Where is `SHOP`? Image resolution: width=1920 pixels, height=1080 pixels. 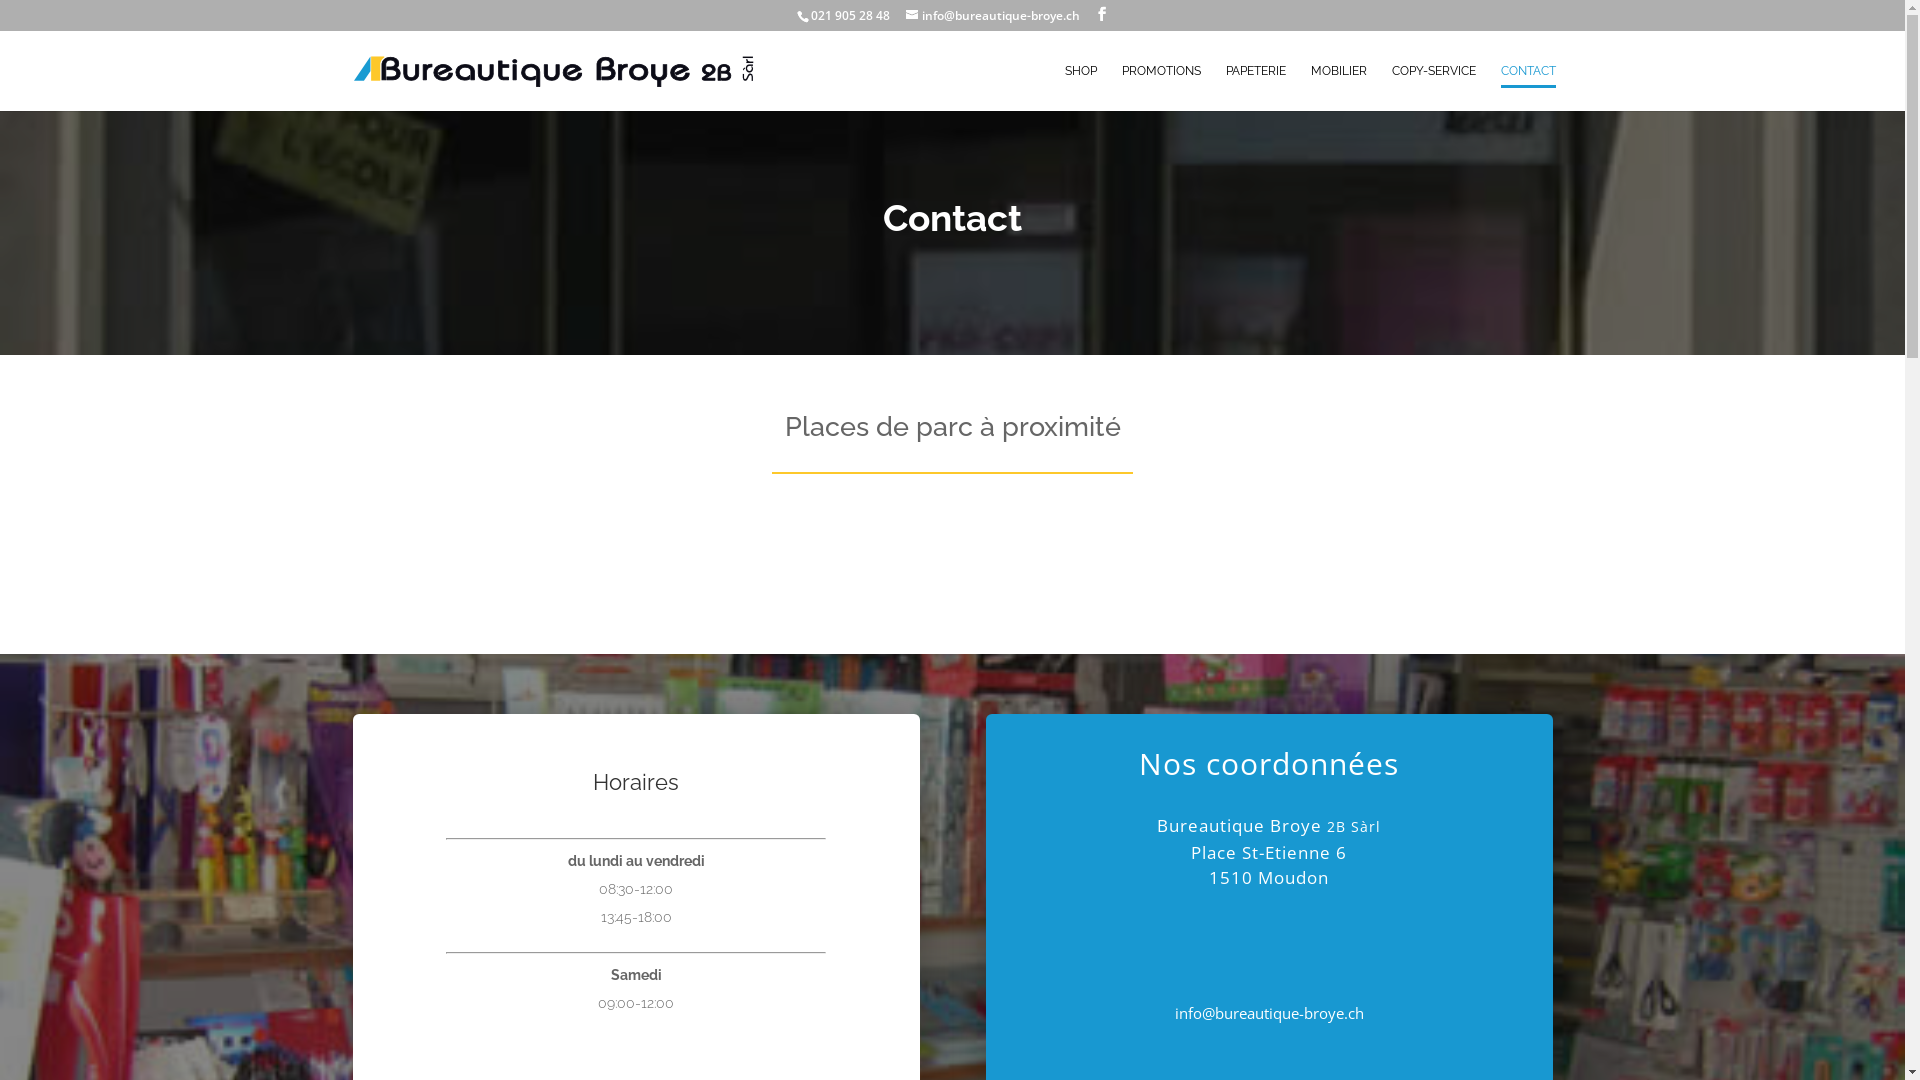
SHOP is located at coordinates (1080, 88).